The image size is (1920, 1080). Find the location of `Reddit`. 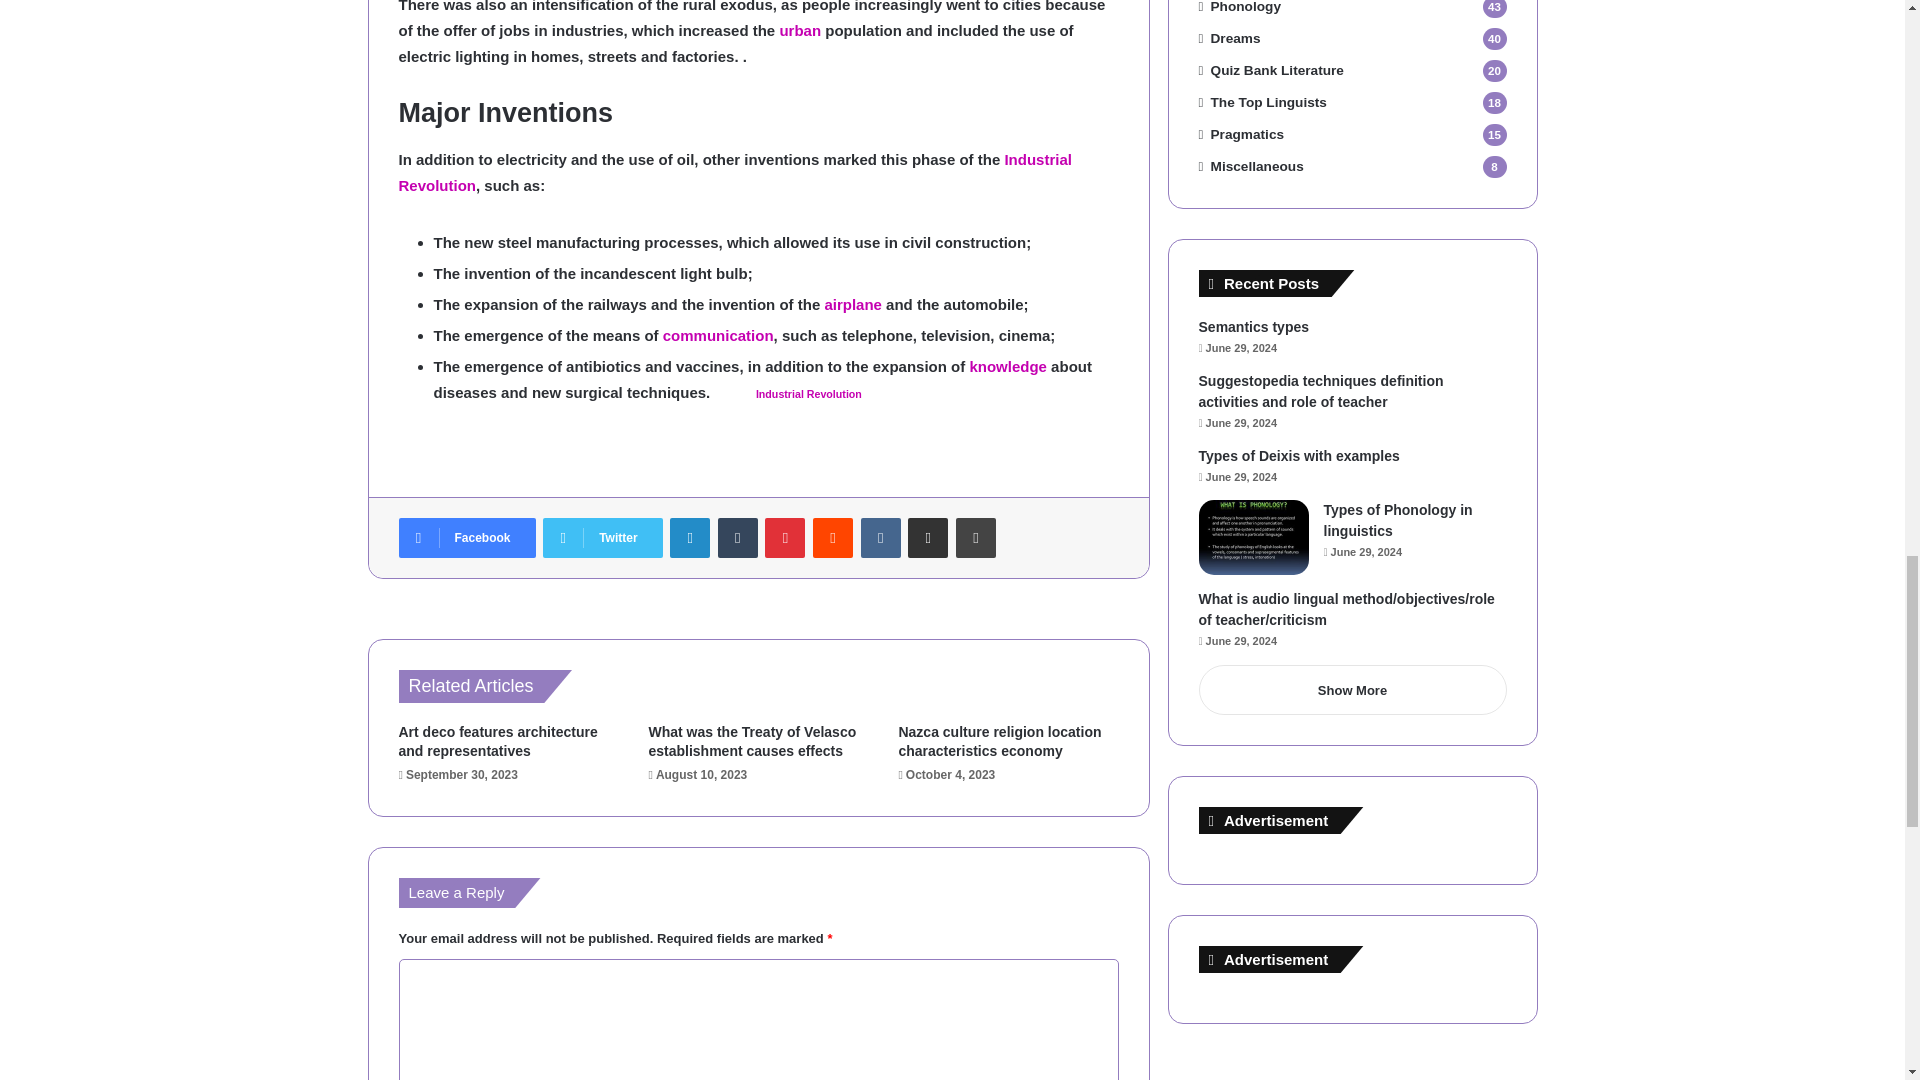

Reddit is located at coordinates (832, 538).